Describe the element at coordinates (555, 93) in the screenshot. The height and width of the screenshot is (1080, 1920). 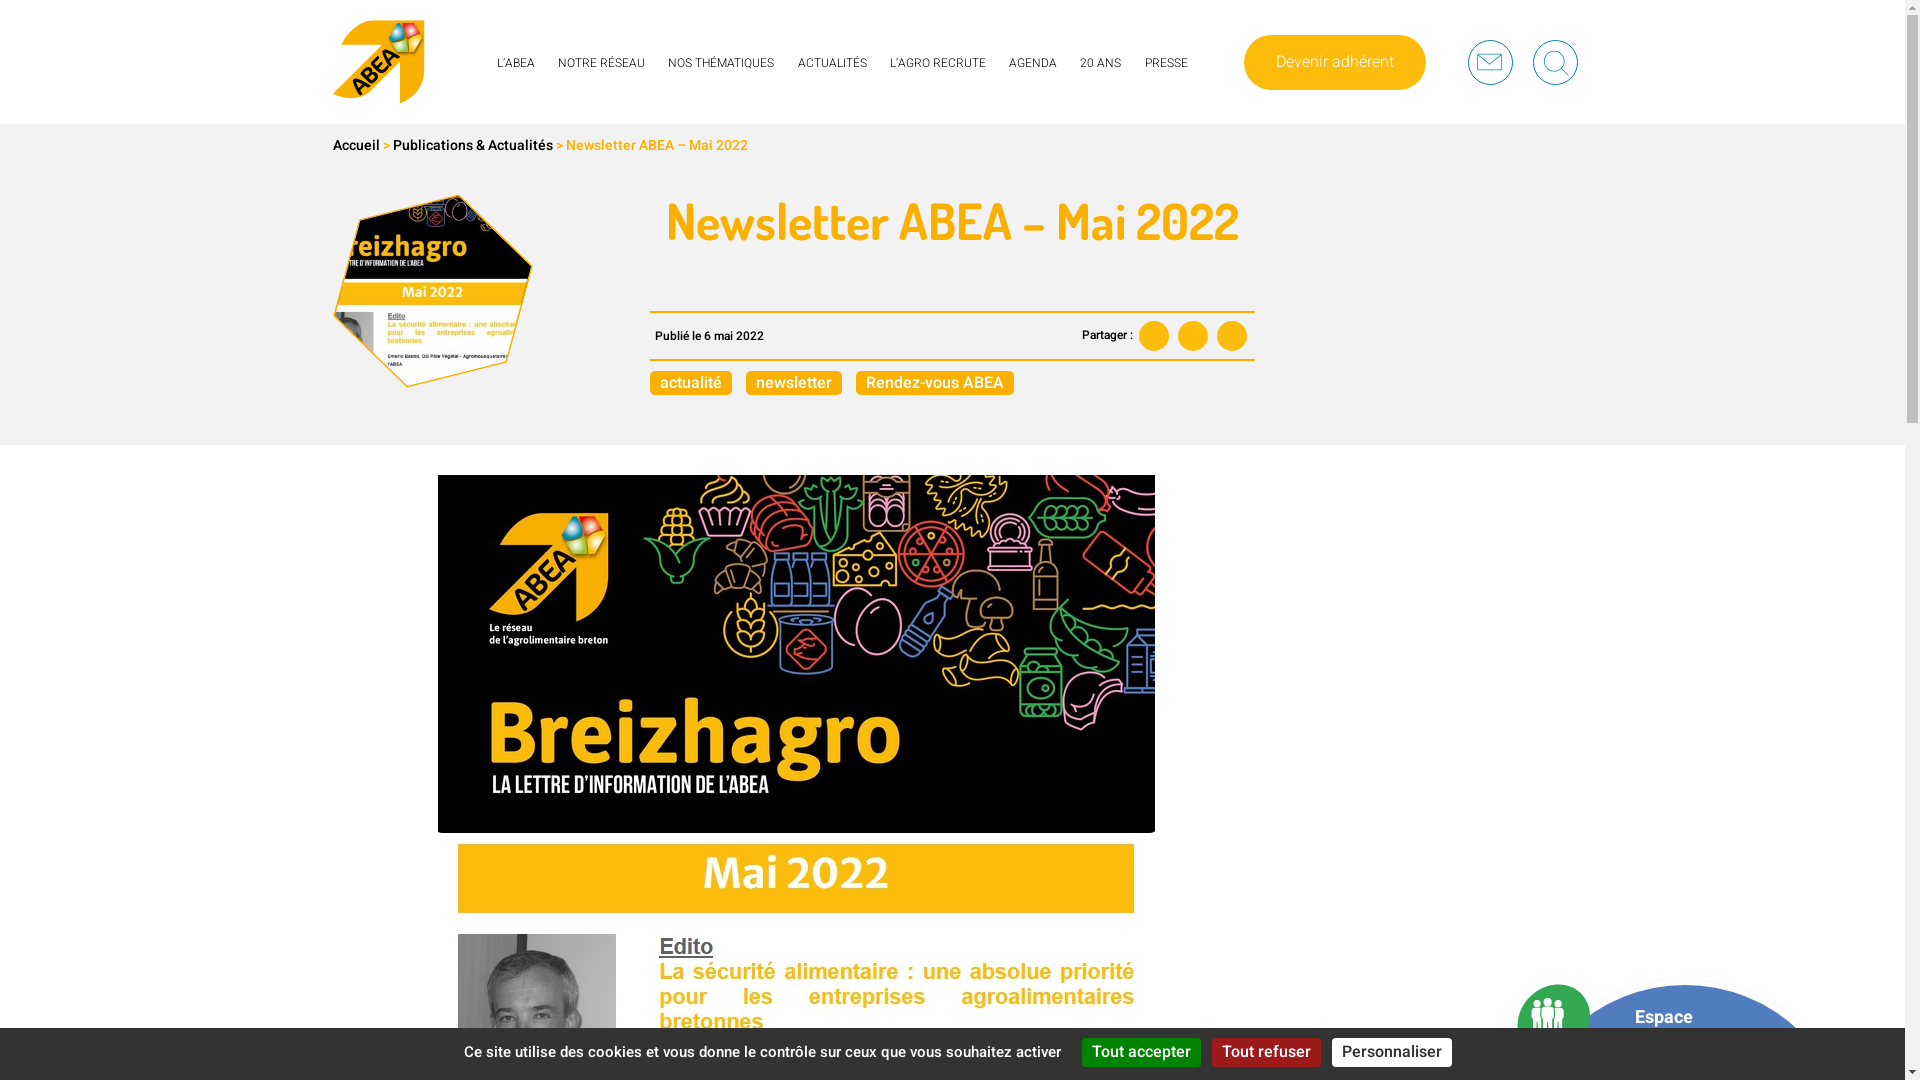
I see `LA GOUVERNANCE` at that location.